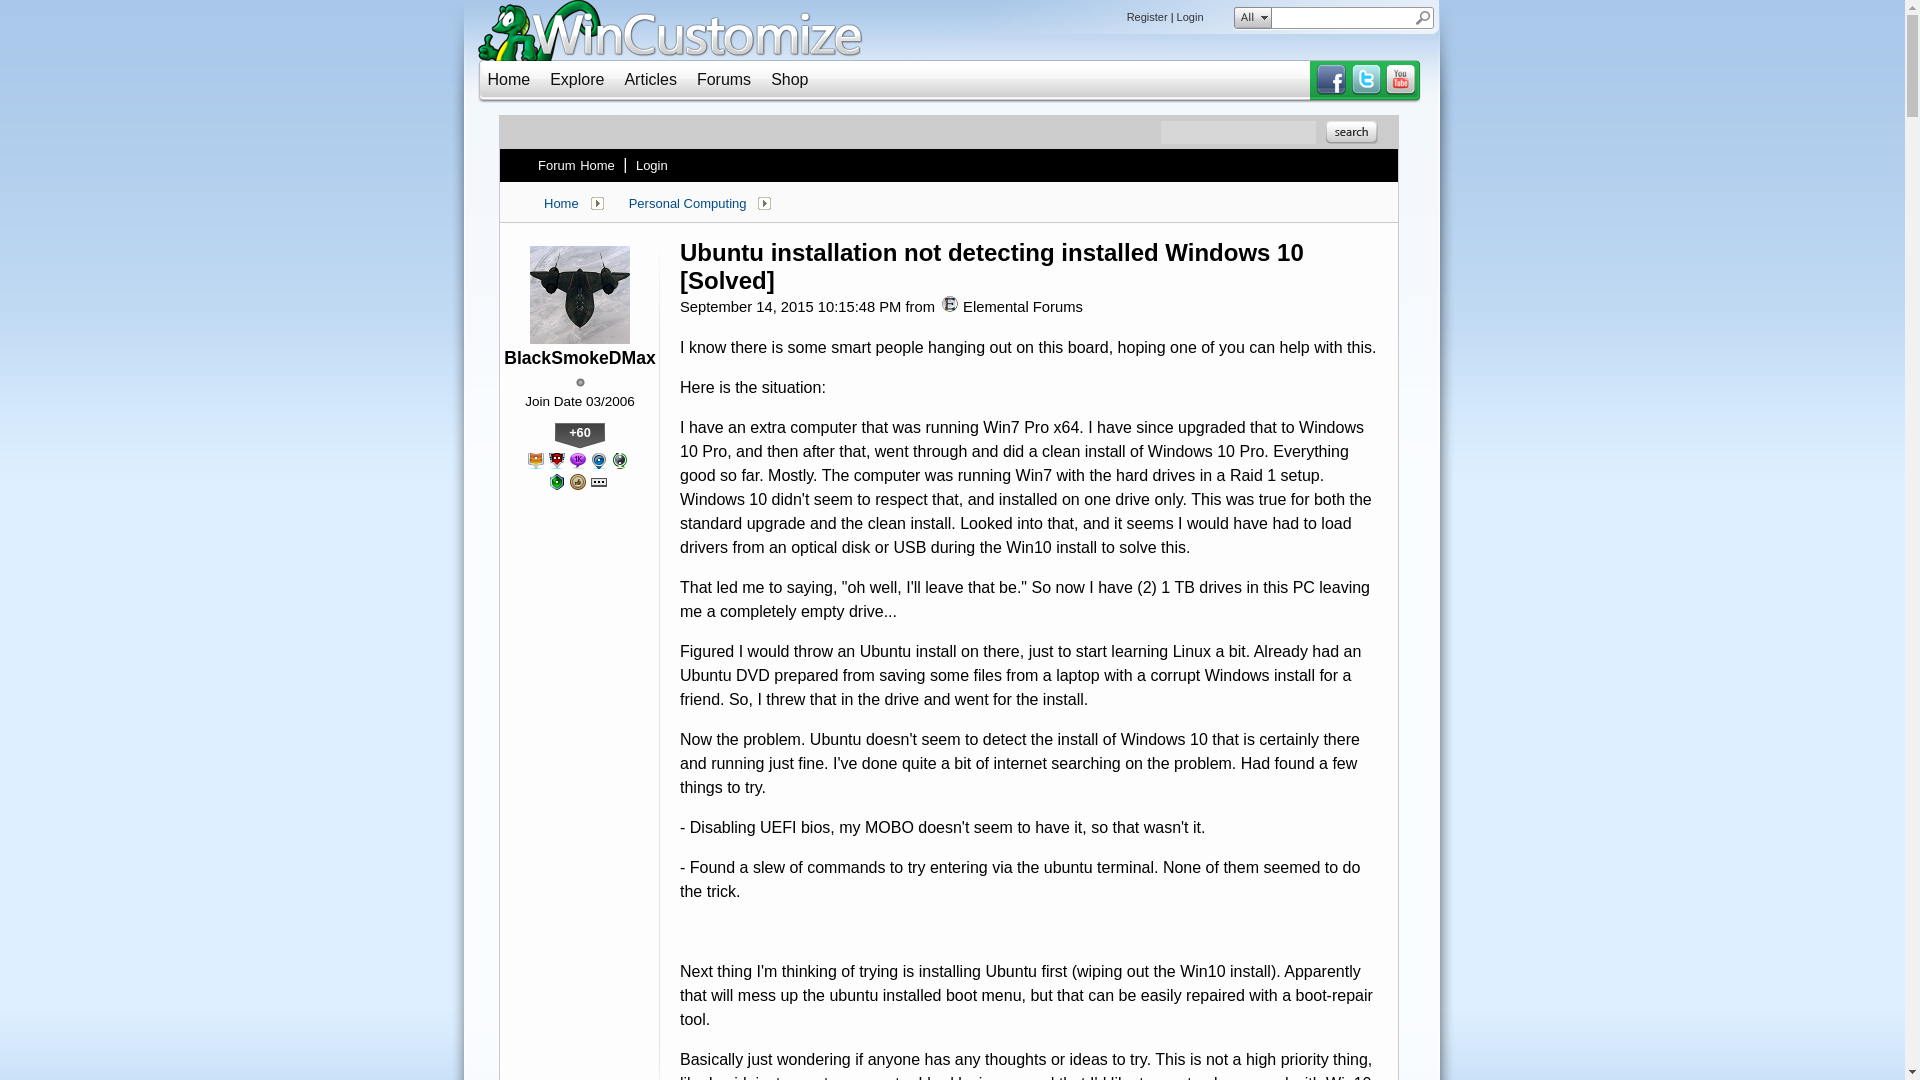 The width and height of the screenshot is (1920, 1080). Describe the element at coordinates (1342, 18) in the screenshot. I see `query` at that location.